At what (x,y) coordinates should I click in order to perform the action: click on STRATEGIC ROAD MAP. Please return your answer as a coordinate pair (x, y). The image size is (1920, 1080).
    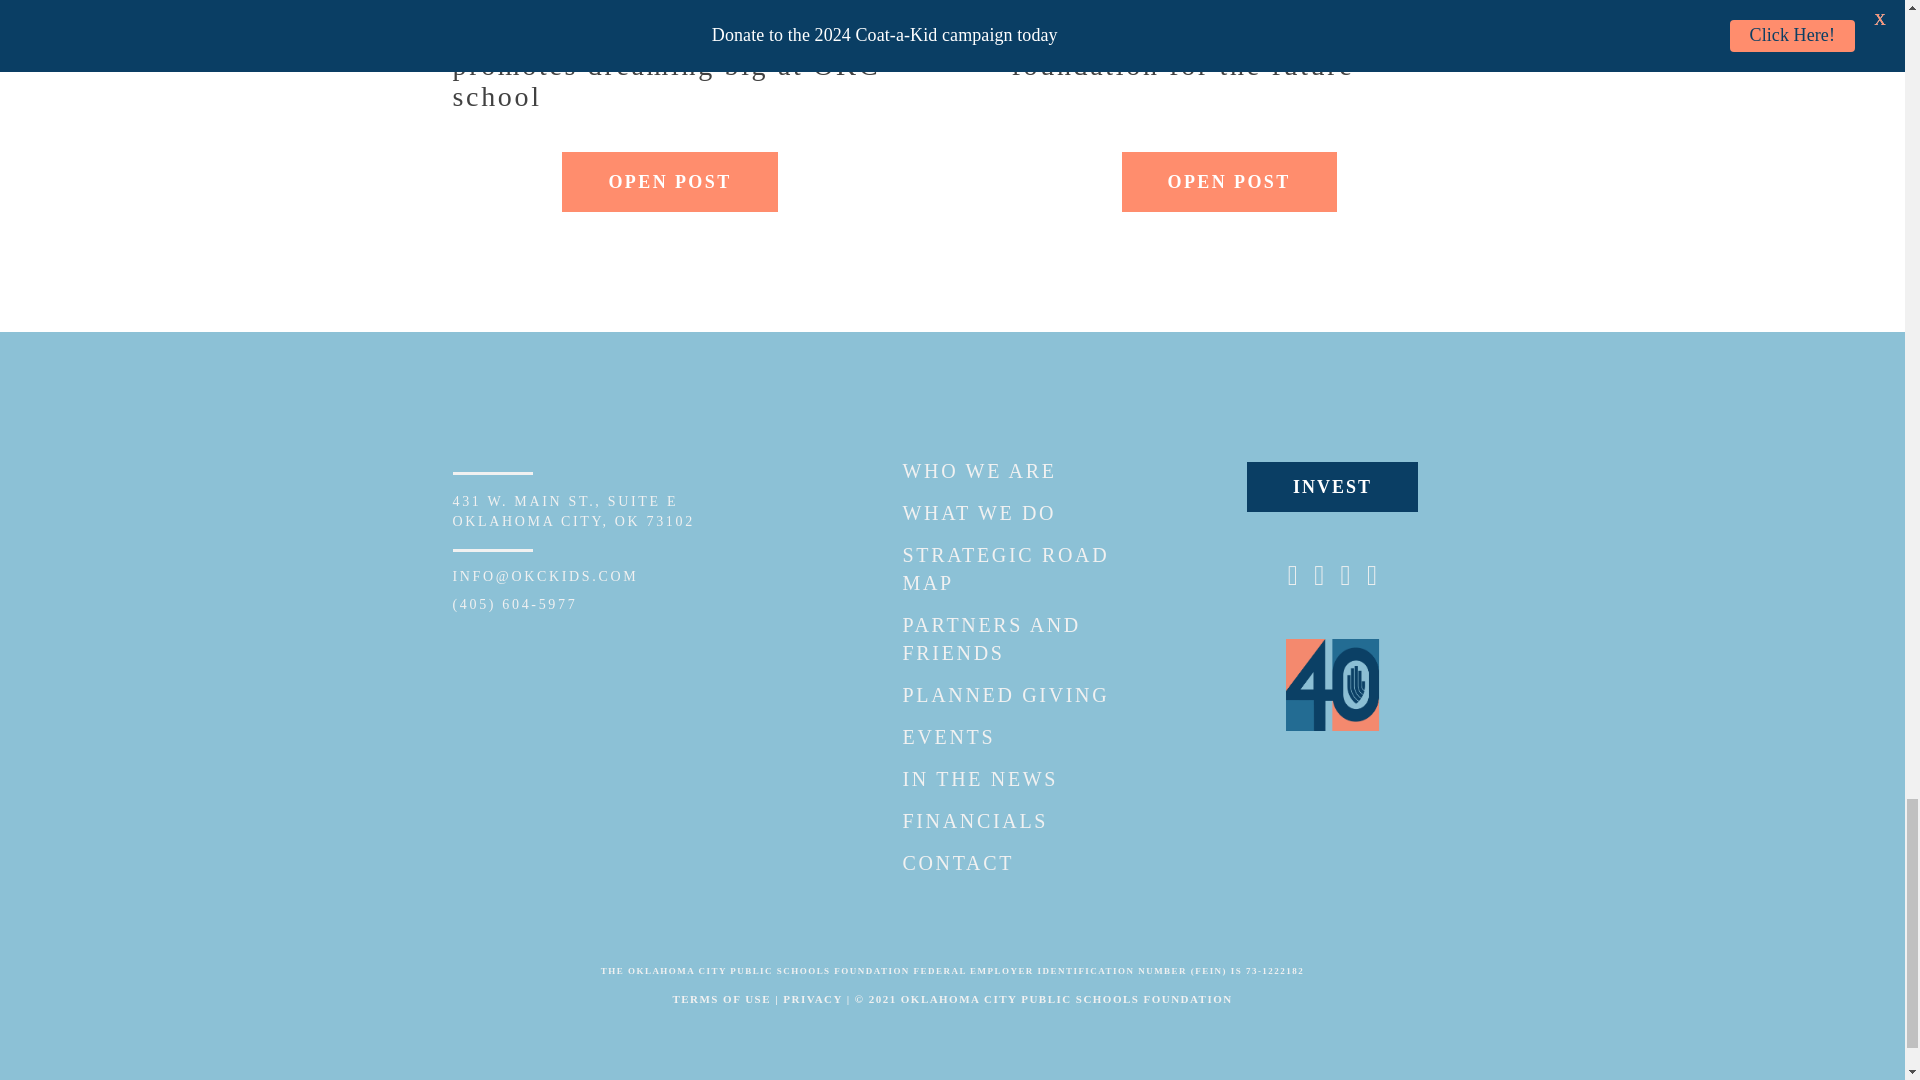
    Looking at the image, I should click on (1006, 569).